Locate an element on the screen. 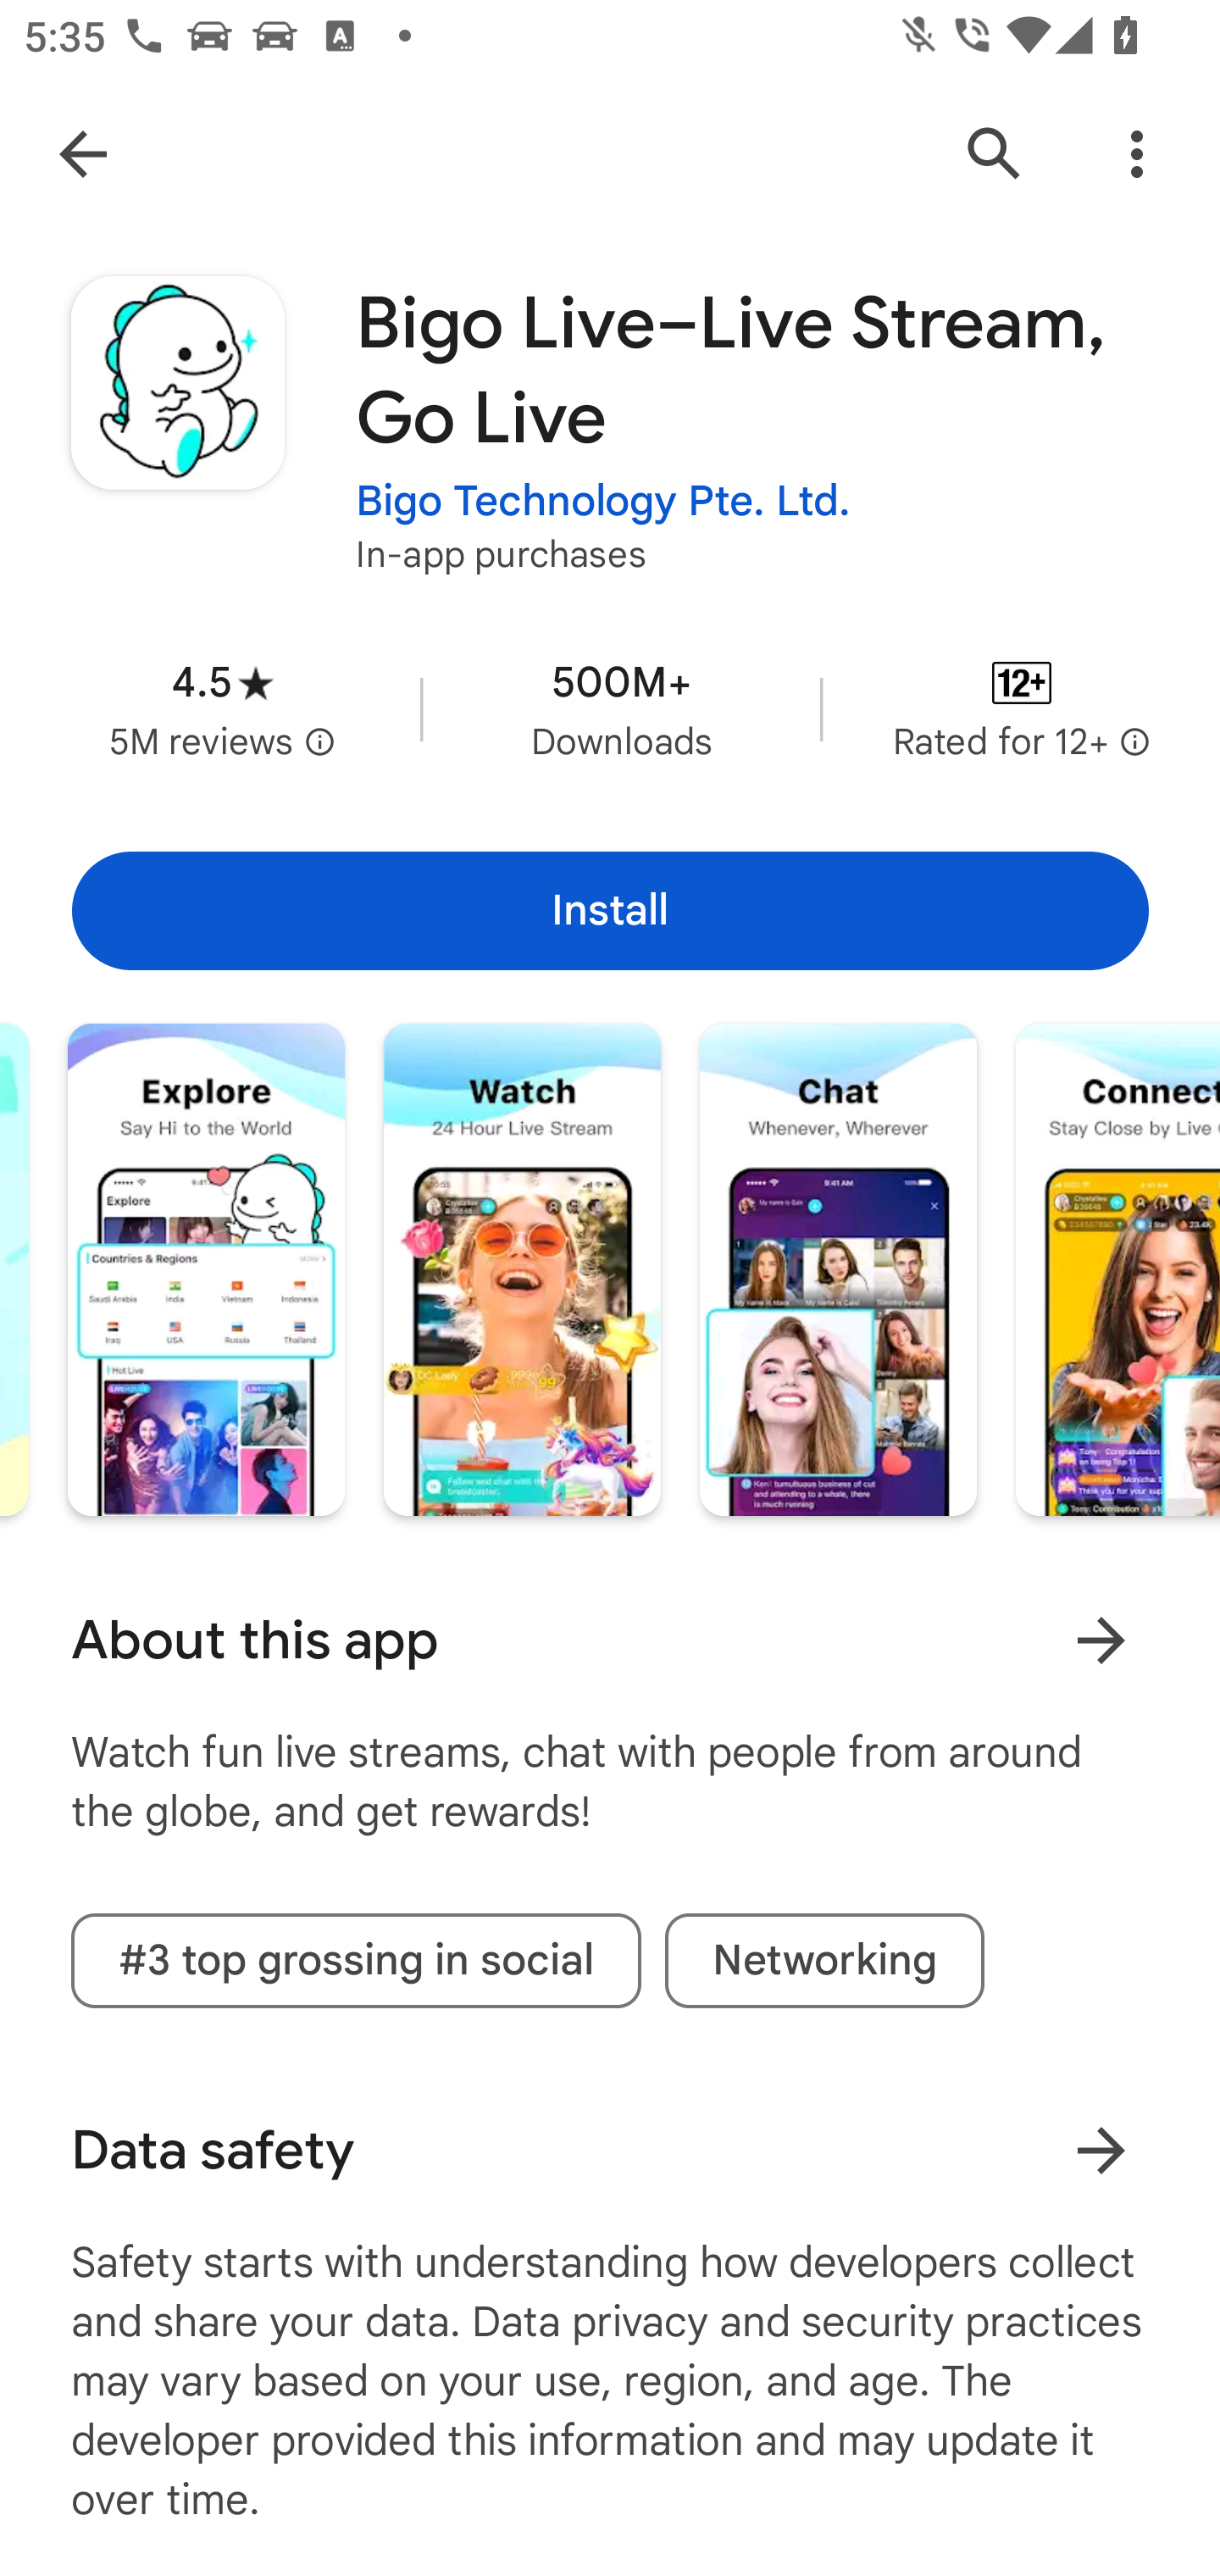 The height and width of the screenshot is (2576, 1220). Screenshot "2" of "8" is located at coordinates (522, 1268).